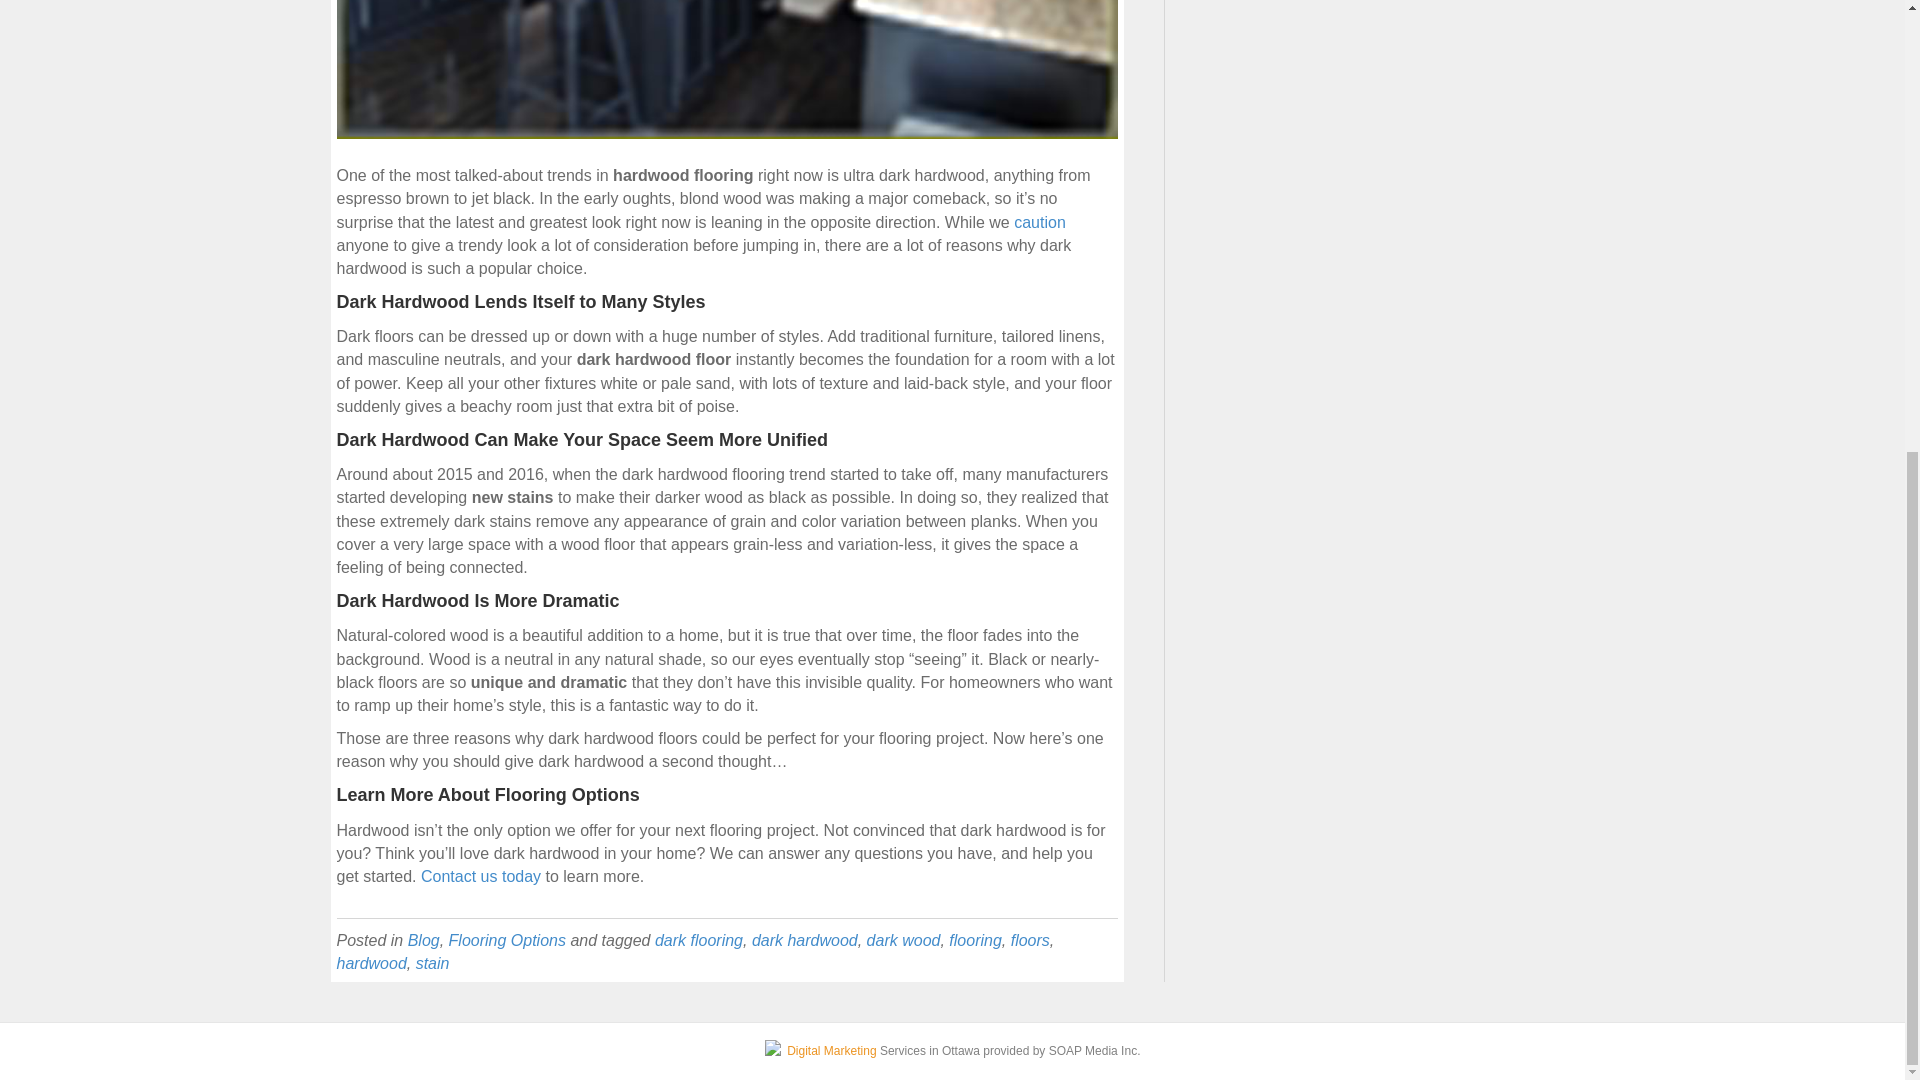 The width and height of the screenshot is (1920, 1080). I want to click on Contact us today, so click(480, 876).